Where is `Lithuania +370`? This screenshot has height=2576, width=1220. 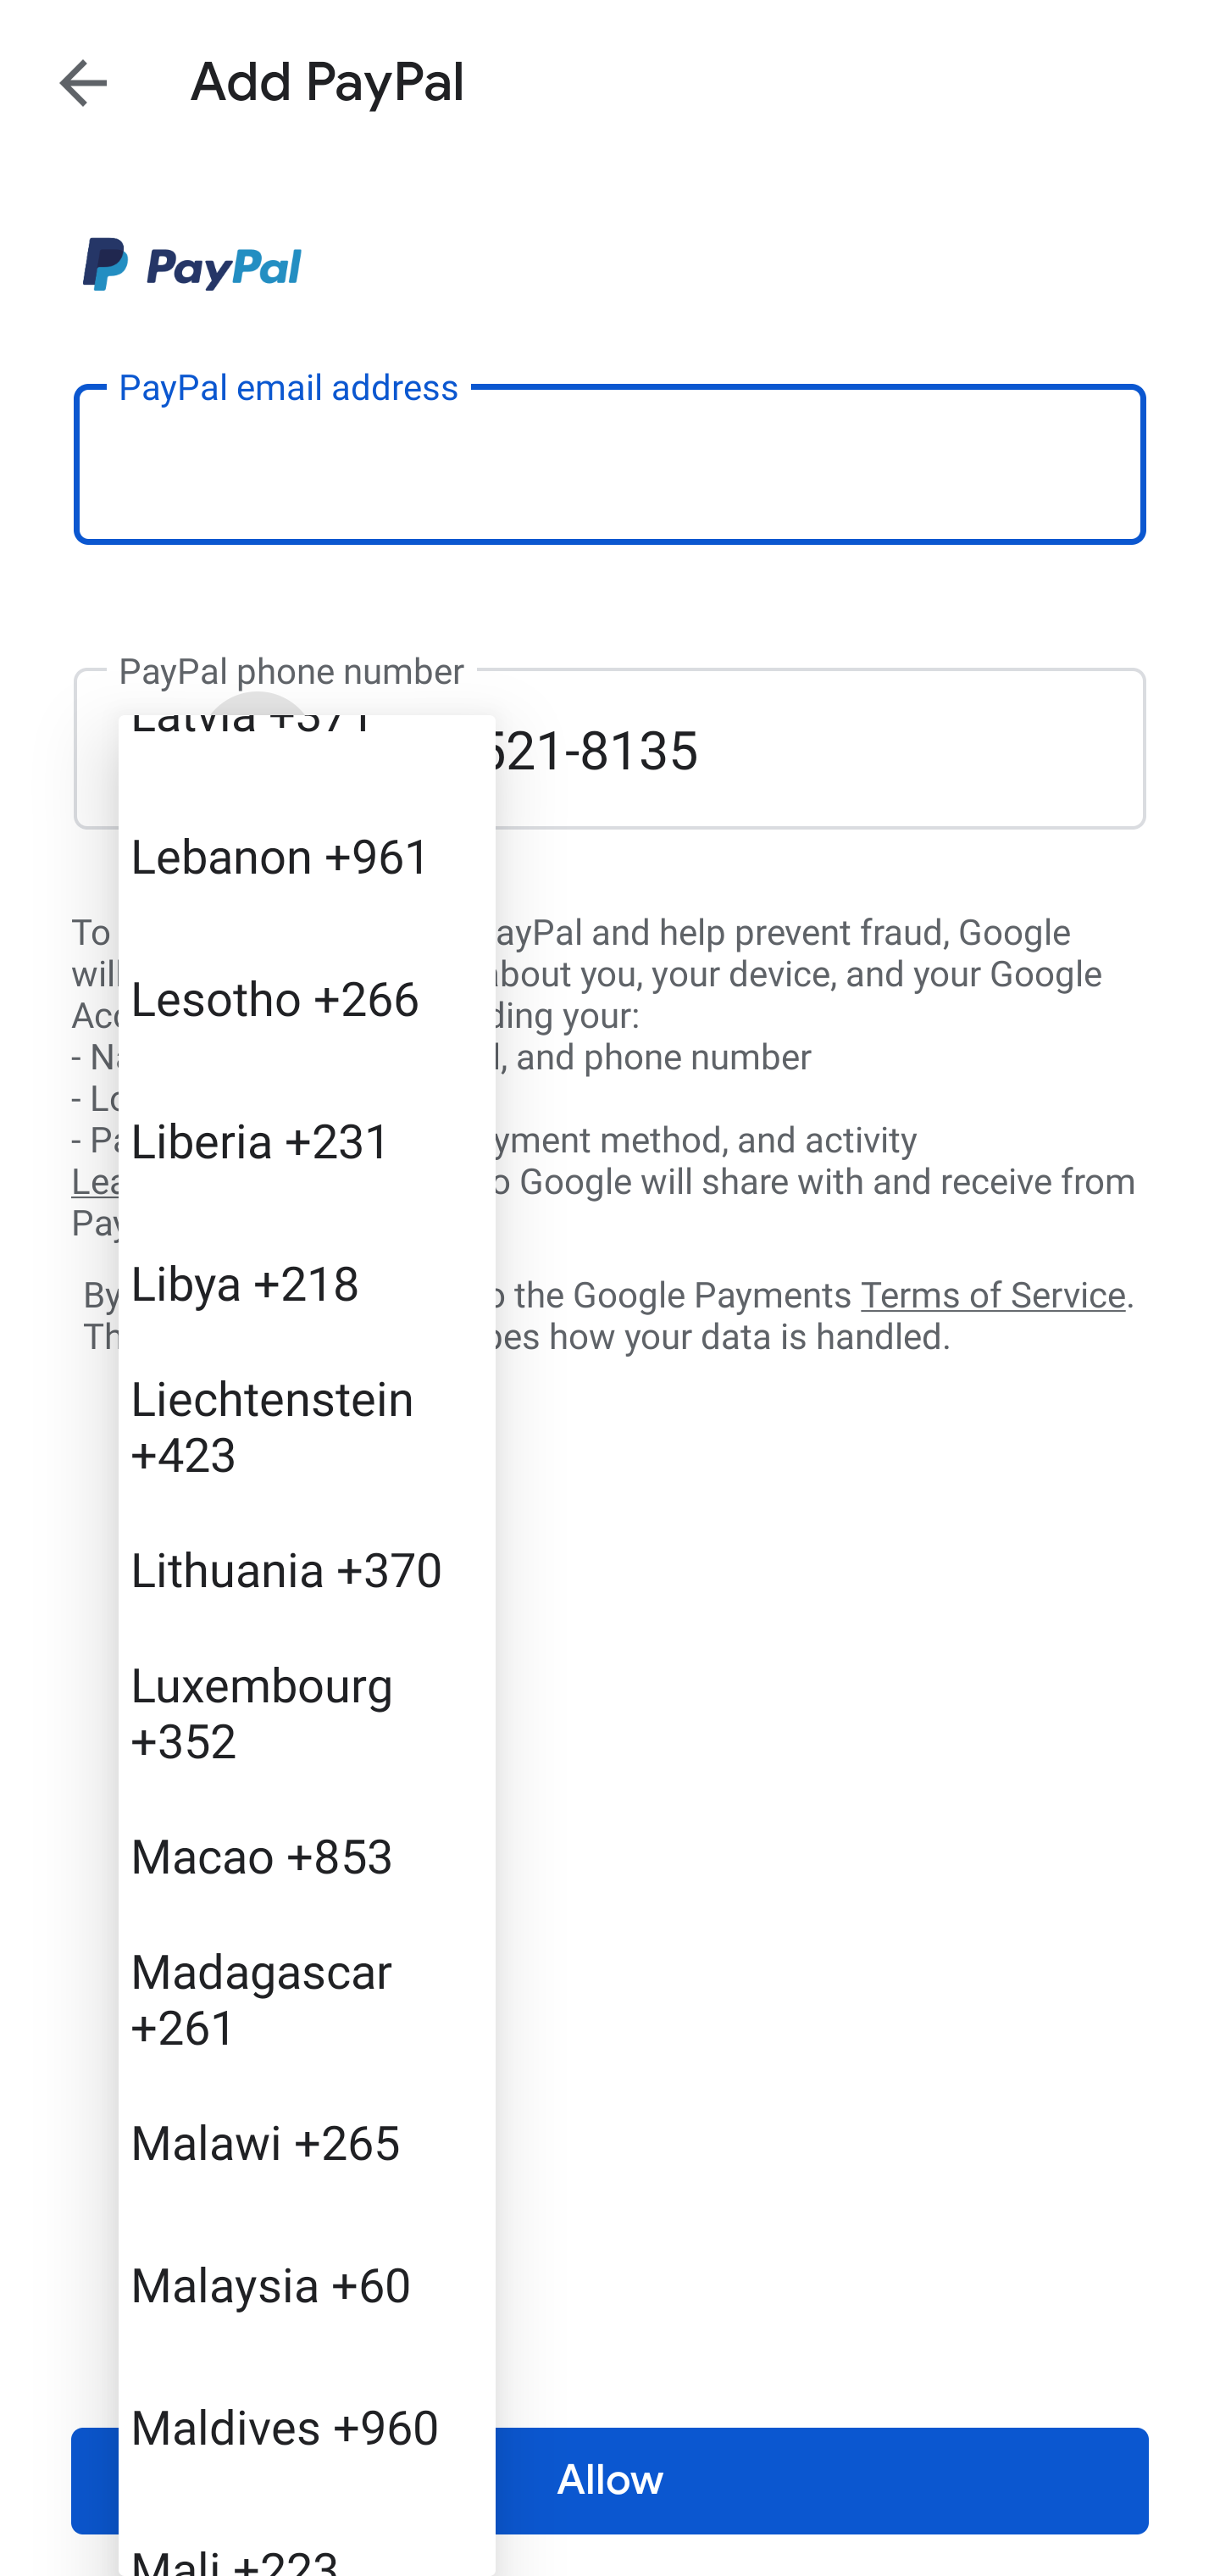 Lithuania +370 is located at coordinates (307, 1568).